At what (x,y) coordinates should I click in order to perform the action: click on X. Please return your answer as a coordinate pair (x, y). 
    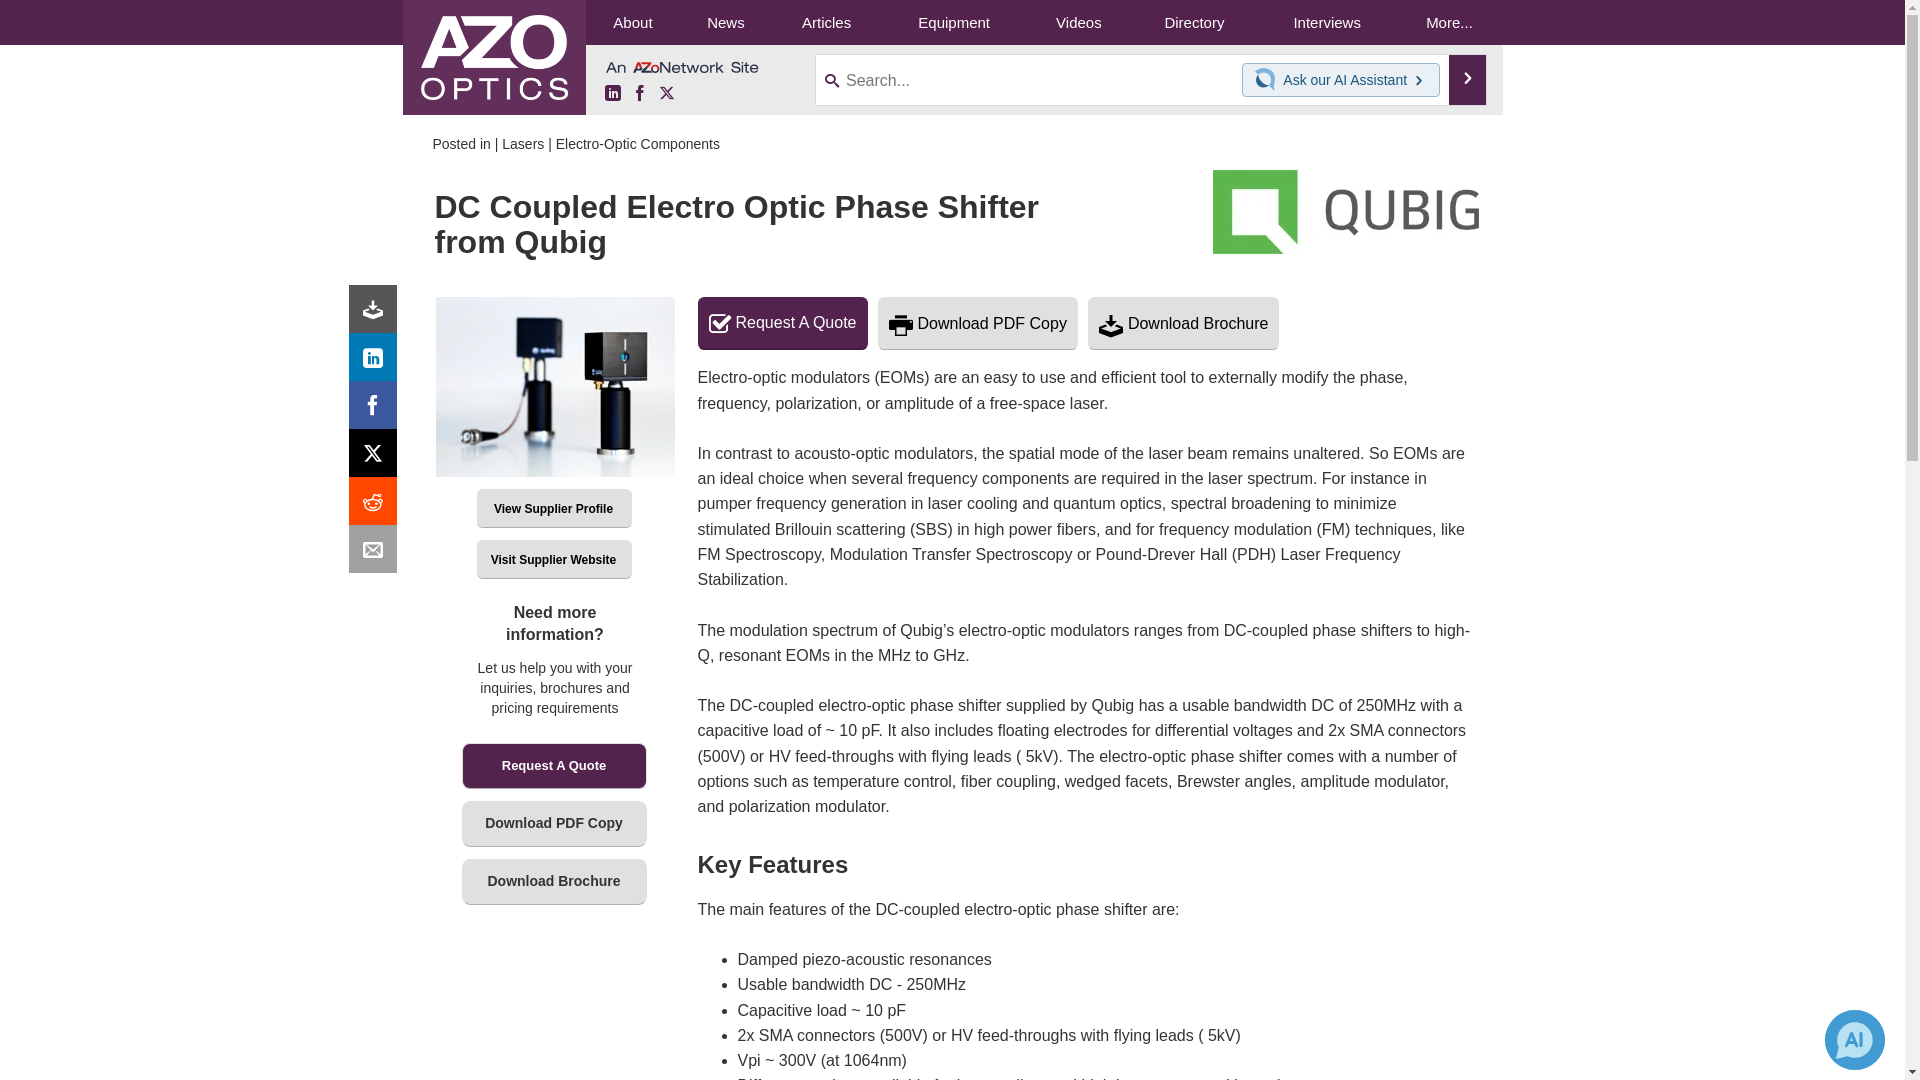
    Looking at the image, I should click on (666, 94).